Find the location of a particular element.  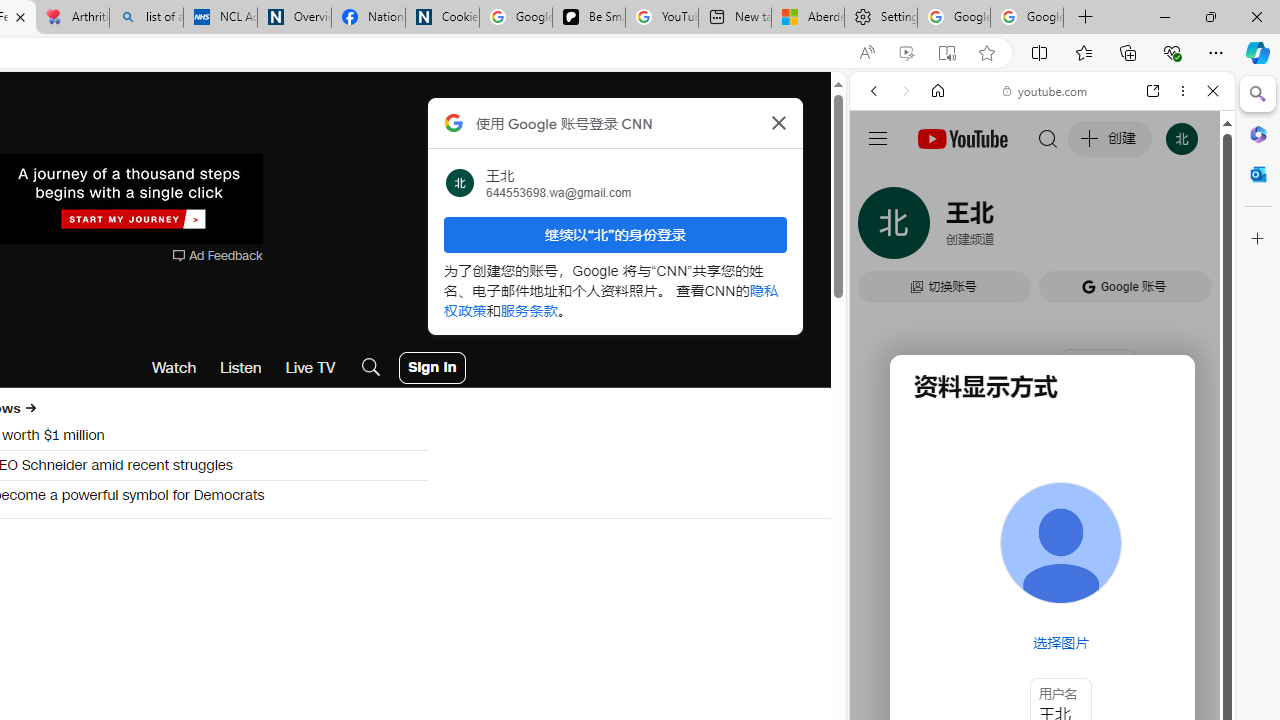

IMAGES is located at coordinates (940, 228).